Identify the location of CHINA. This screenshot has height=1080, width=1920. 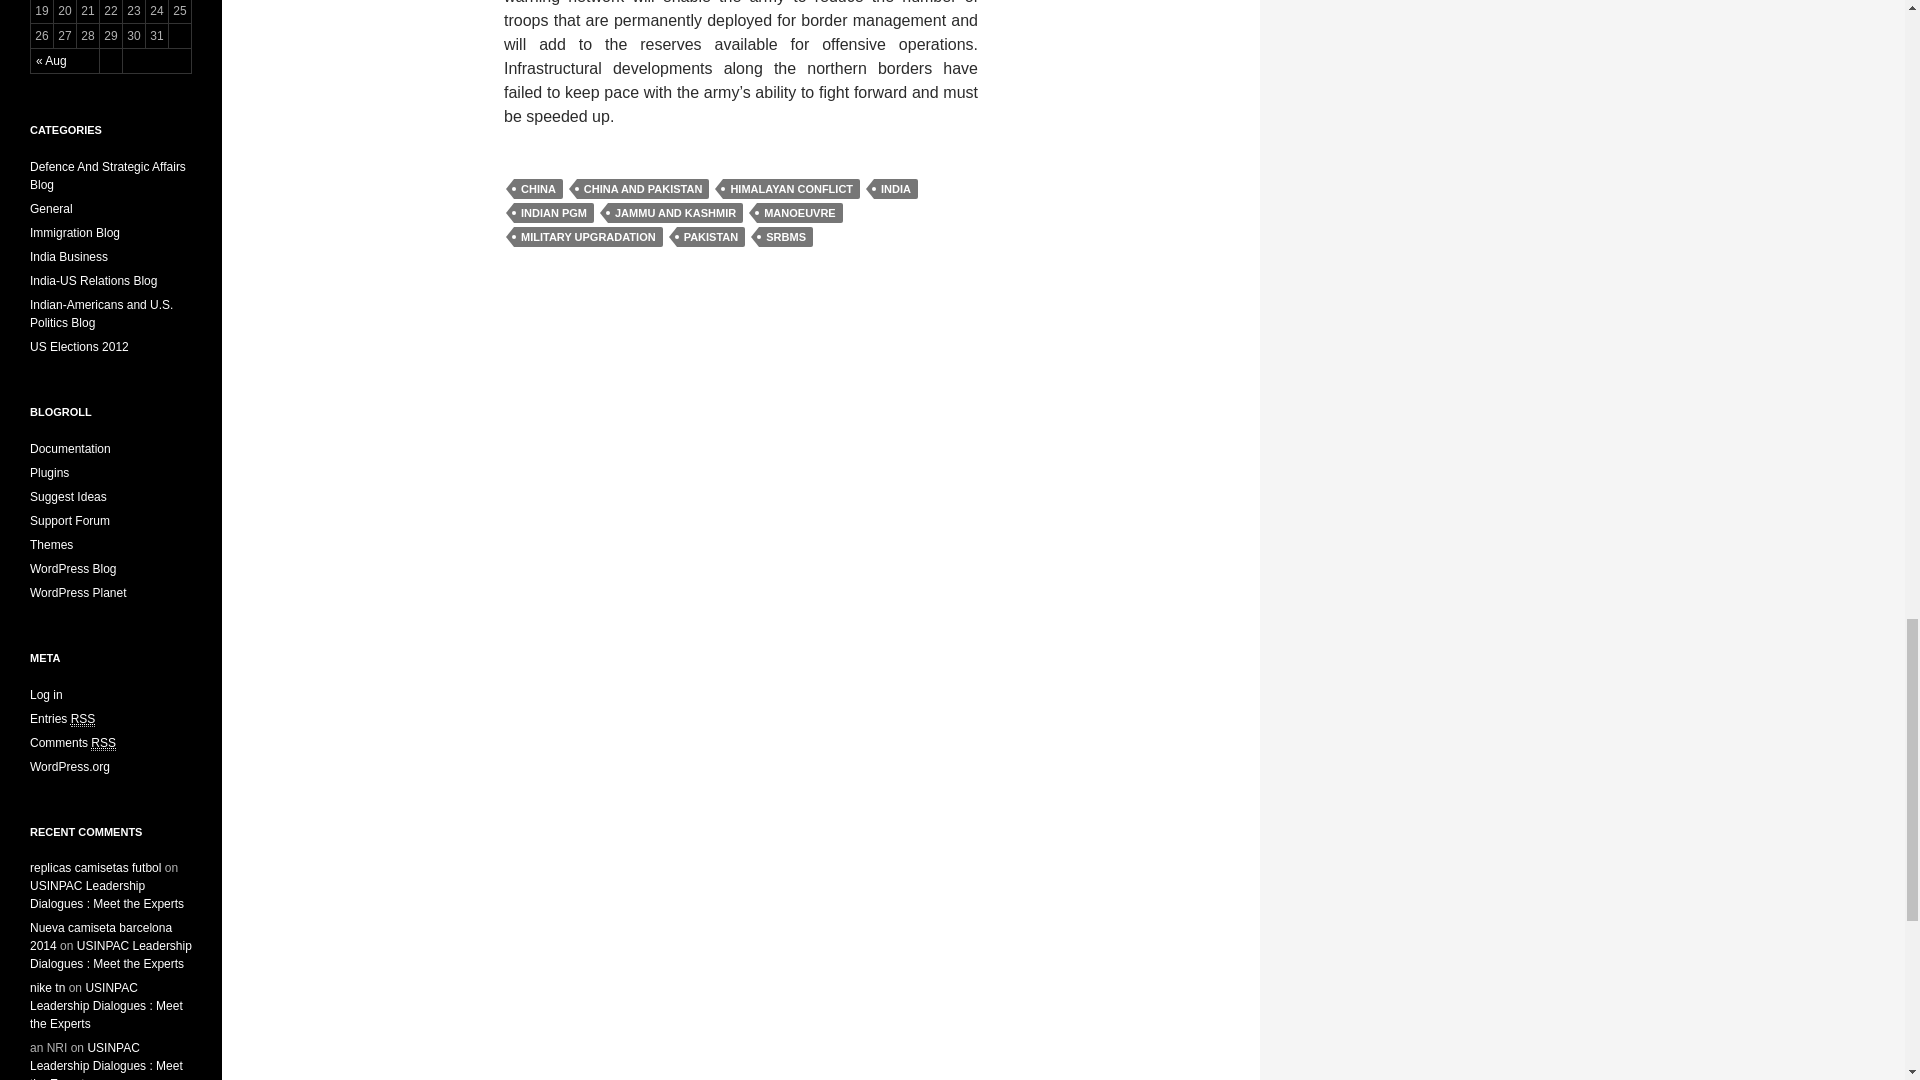
(538, 188).